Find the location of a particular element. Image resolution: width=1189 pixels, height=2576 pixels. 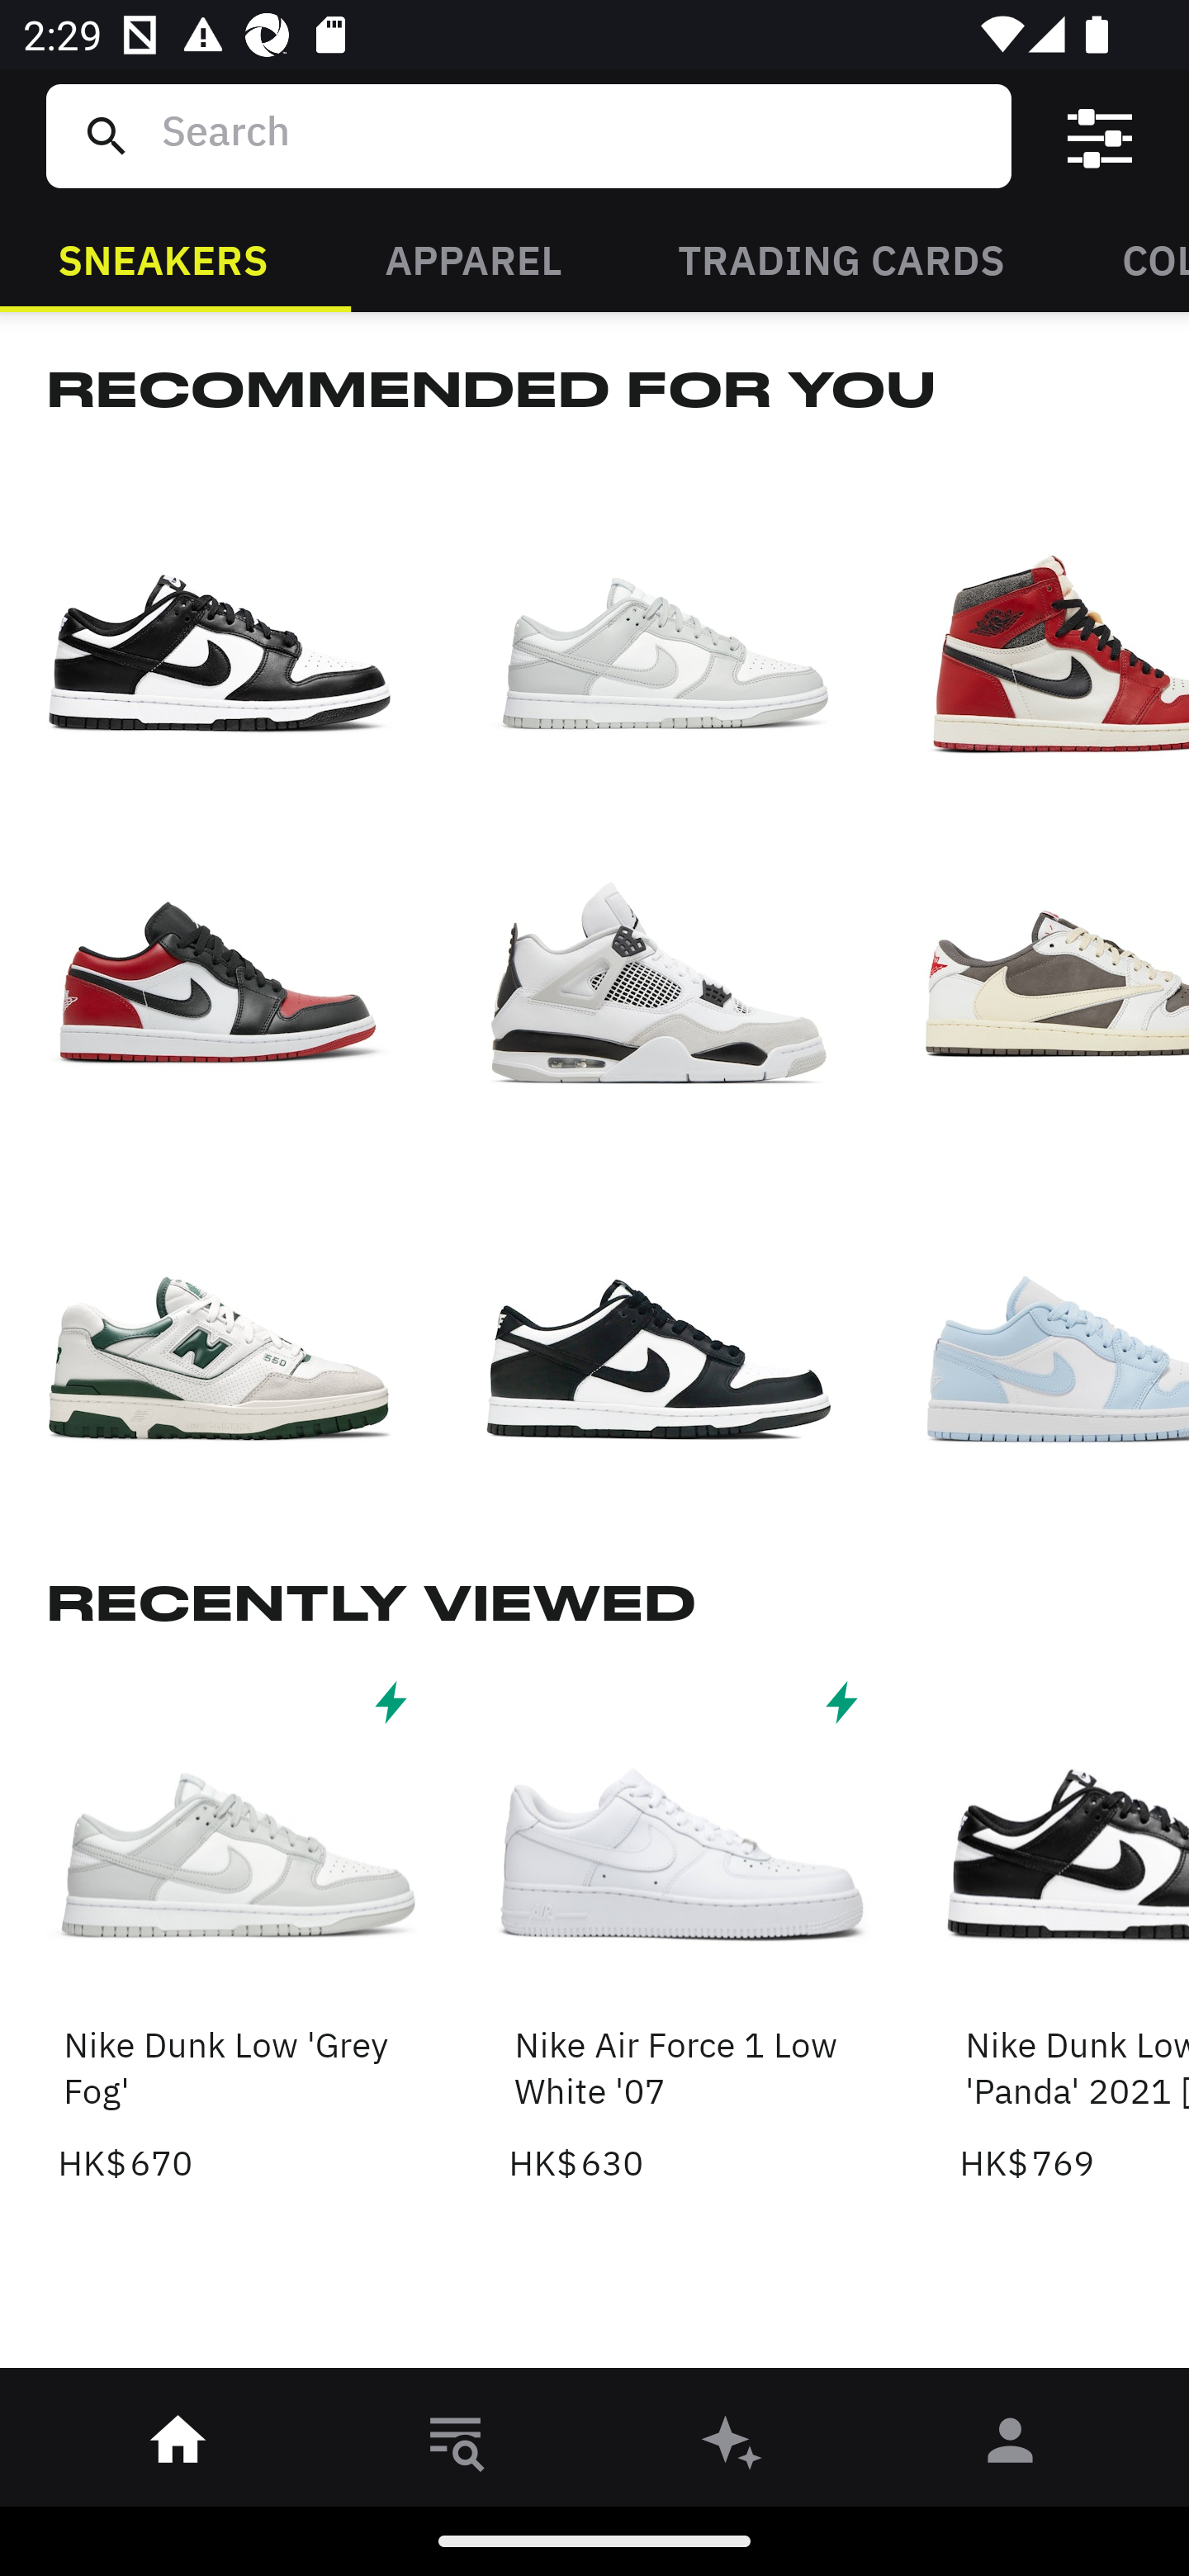

APPAREL is located at coordinates (472, 258).